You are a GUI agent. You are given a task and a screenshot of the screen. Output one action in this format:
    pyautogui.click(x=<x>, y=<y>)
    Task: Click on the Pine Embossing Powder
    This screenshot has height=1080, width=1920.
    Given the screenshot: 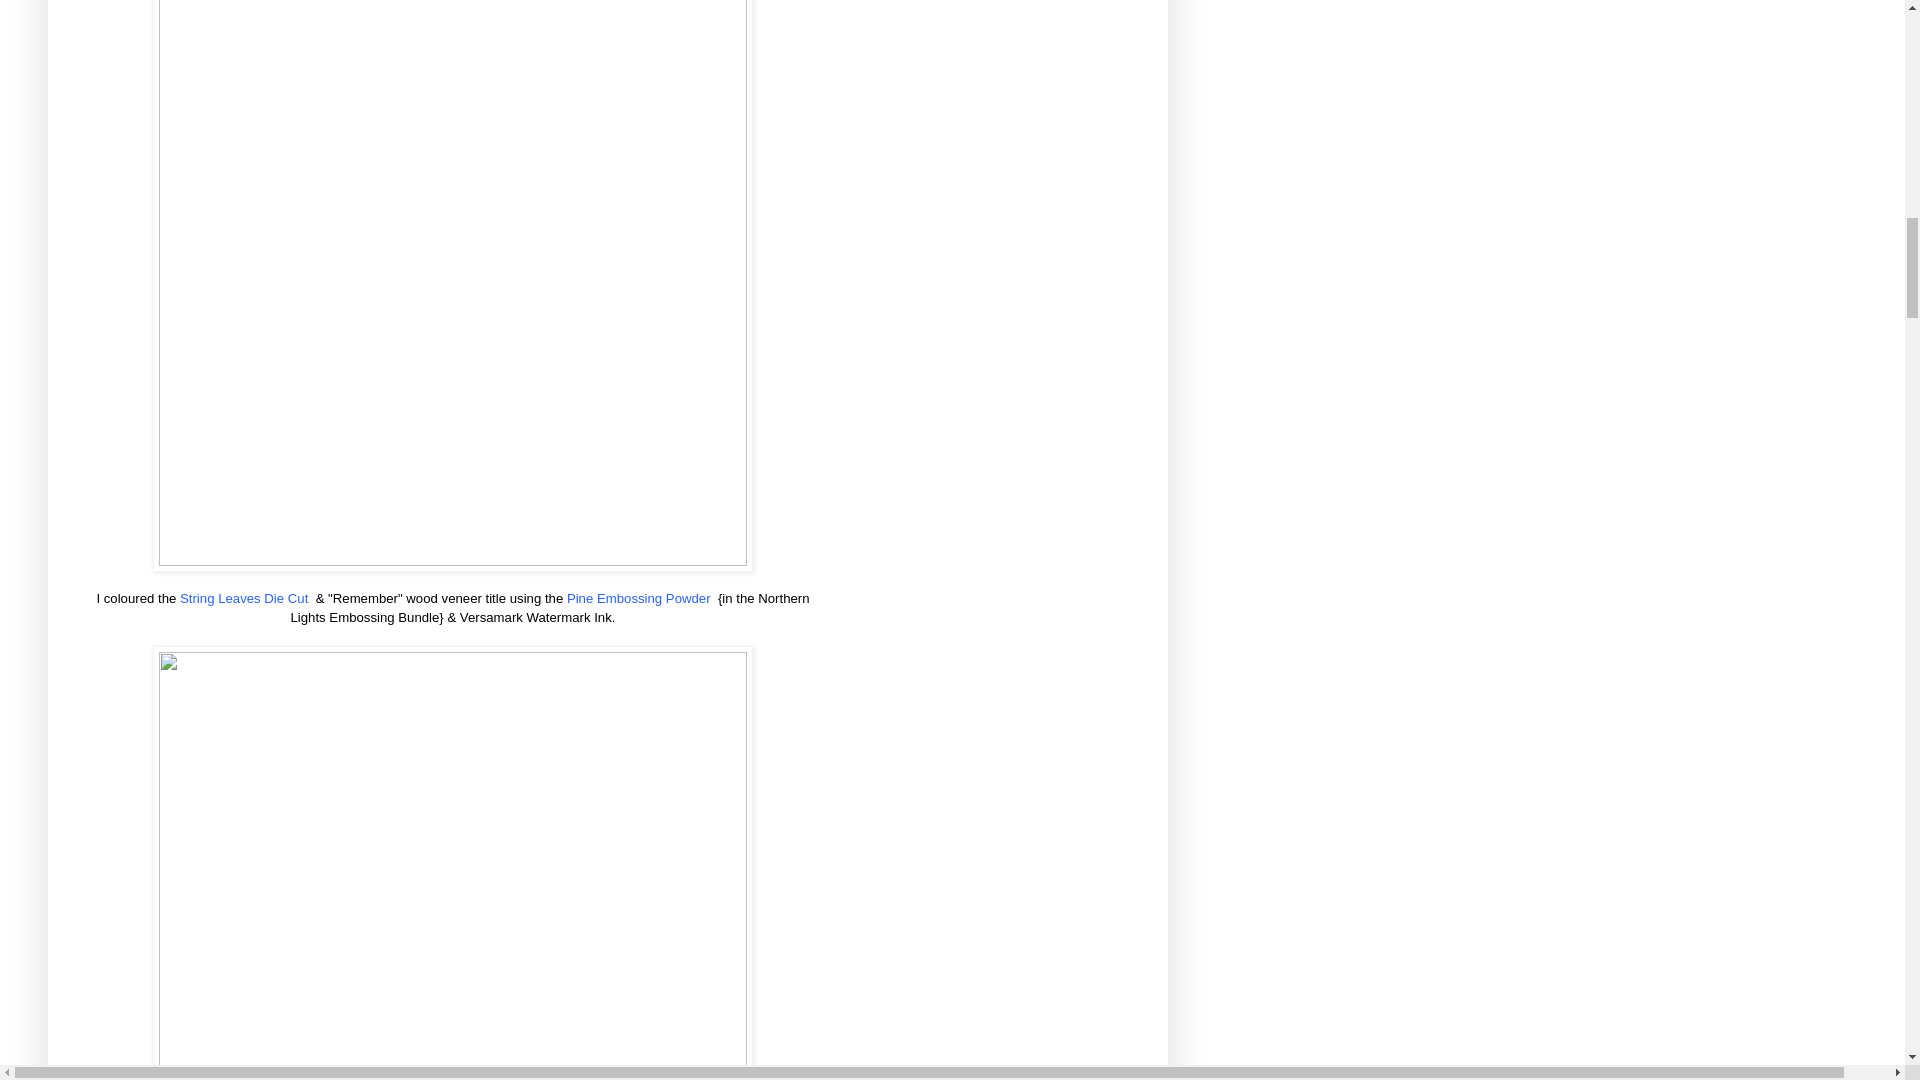 What is the action you would take?
    pyautogui.click(x=640, y=598)
    